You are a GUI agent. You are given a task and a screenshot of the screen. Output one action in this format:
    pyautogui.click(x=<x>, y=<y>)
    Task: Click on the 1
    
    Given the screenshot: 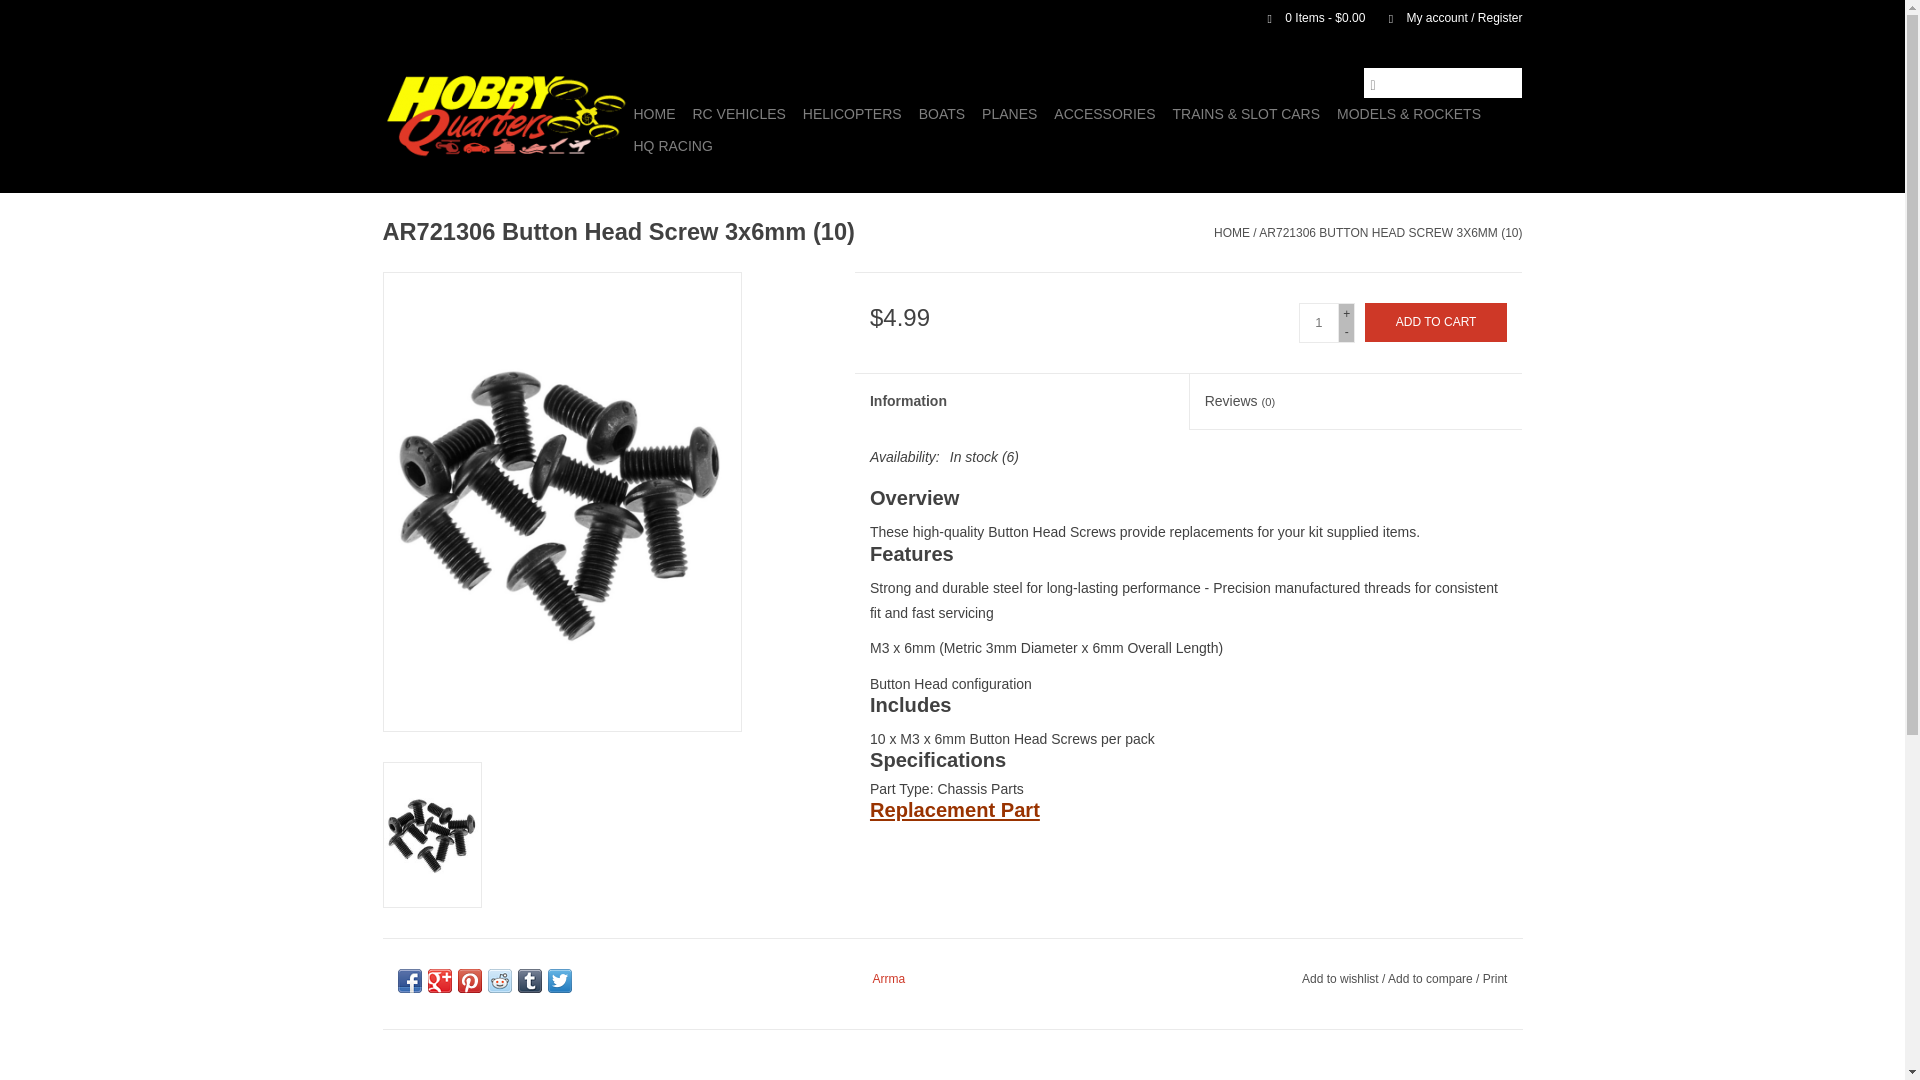 What is the action you would take?
    pyautogui.click(x=1318, y=323)
    